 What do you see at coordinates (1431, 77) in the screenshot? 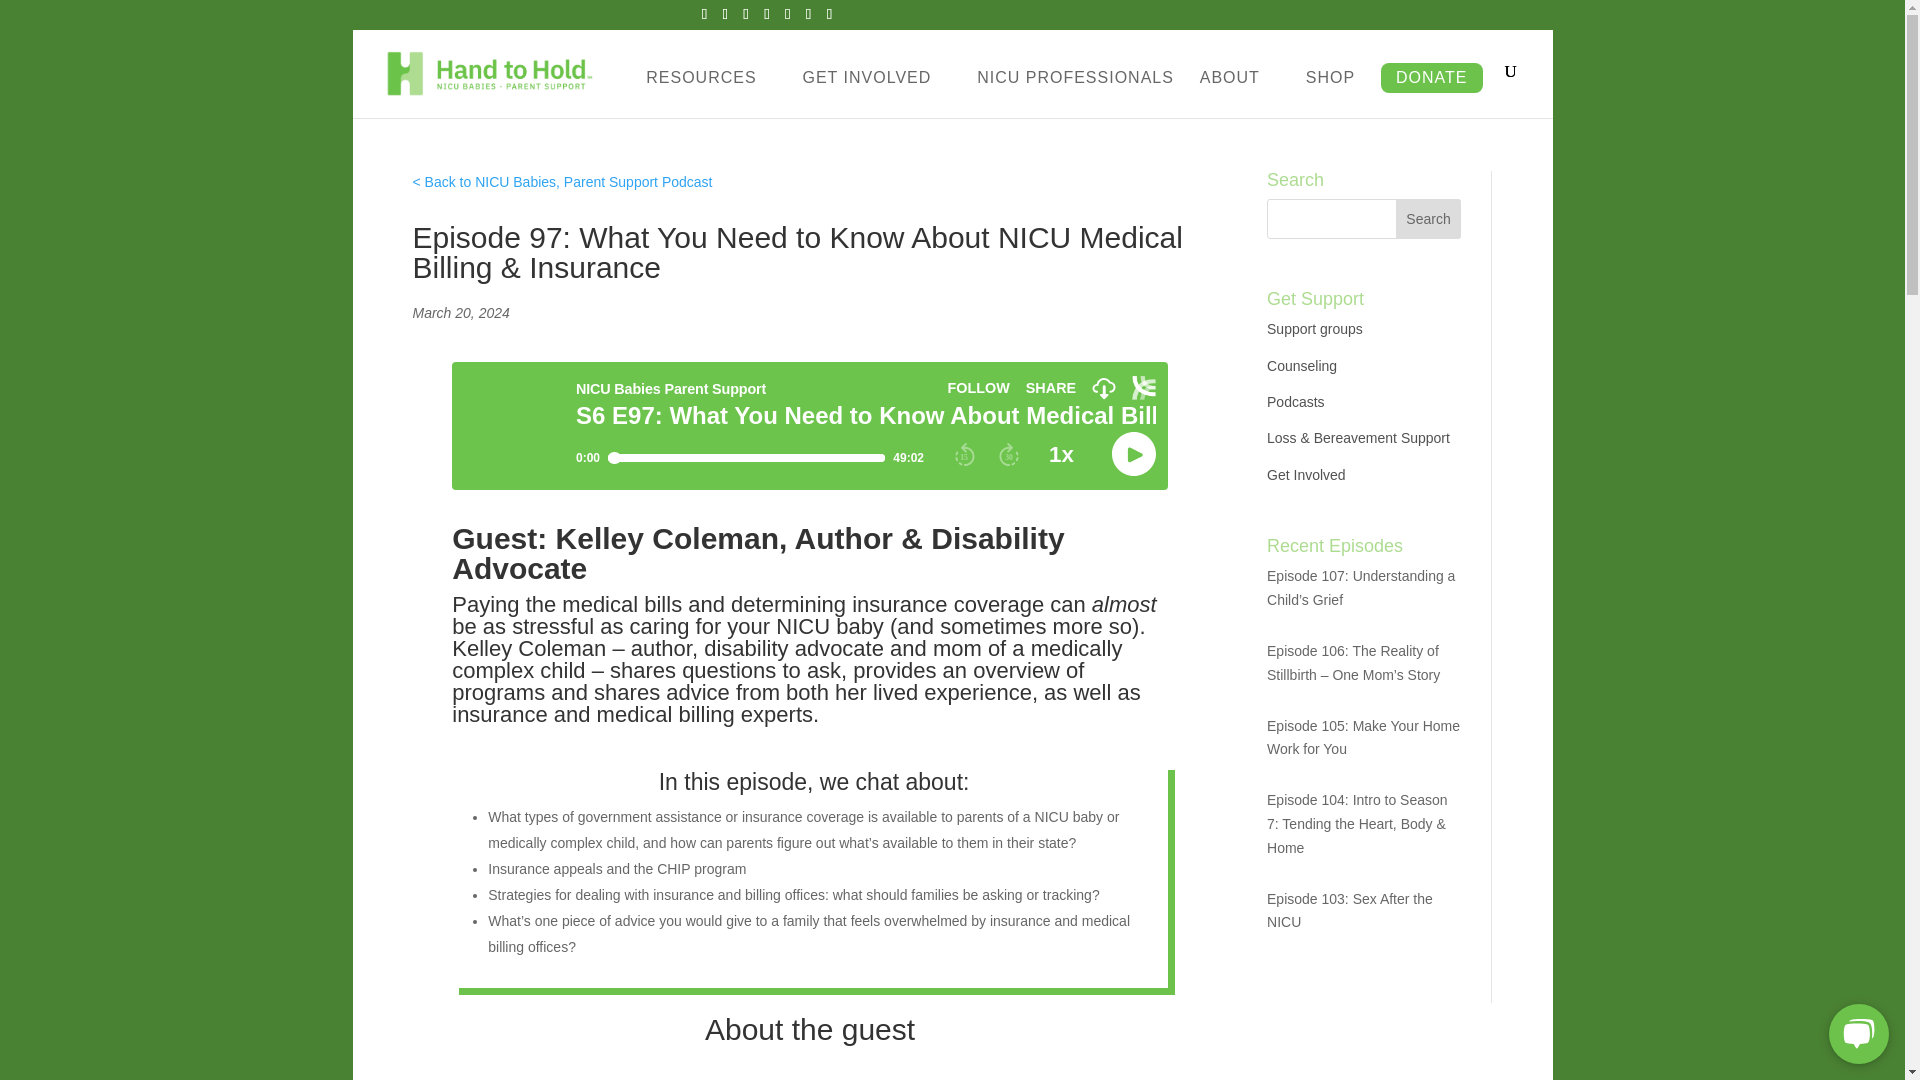
I see `DONATE` at bounding box center [1431, 77].